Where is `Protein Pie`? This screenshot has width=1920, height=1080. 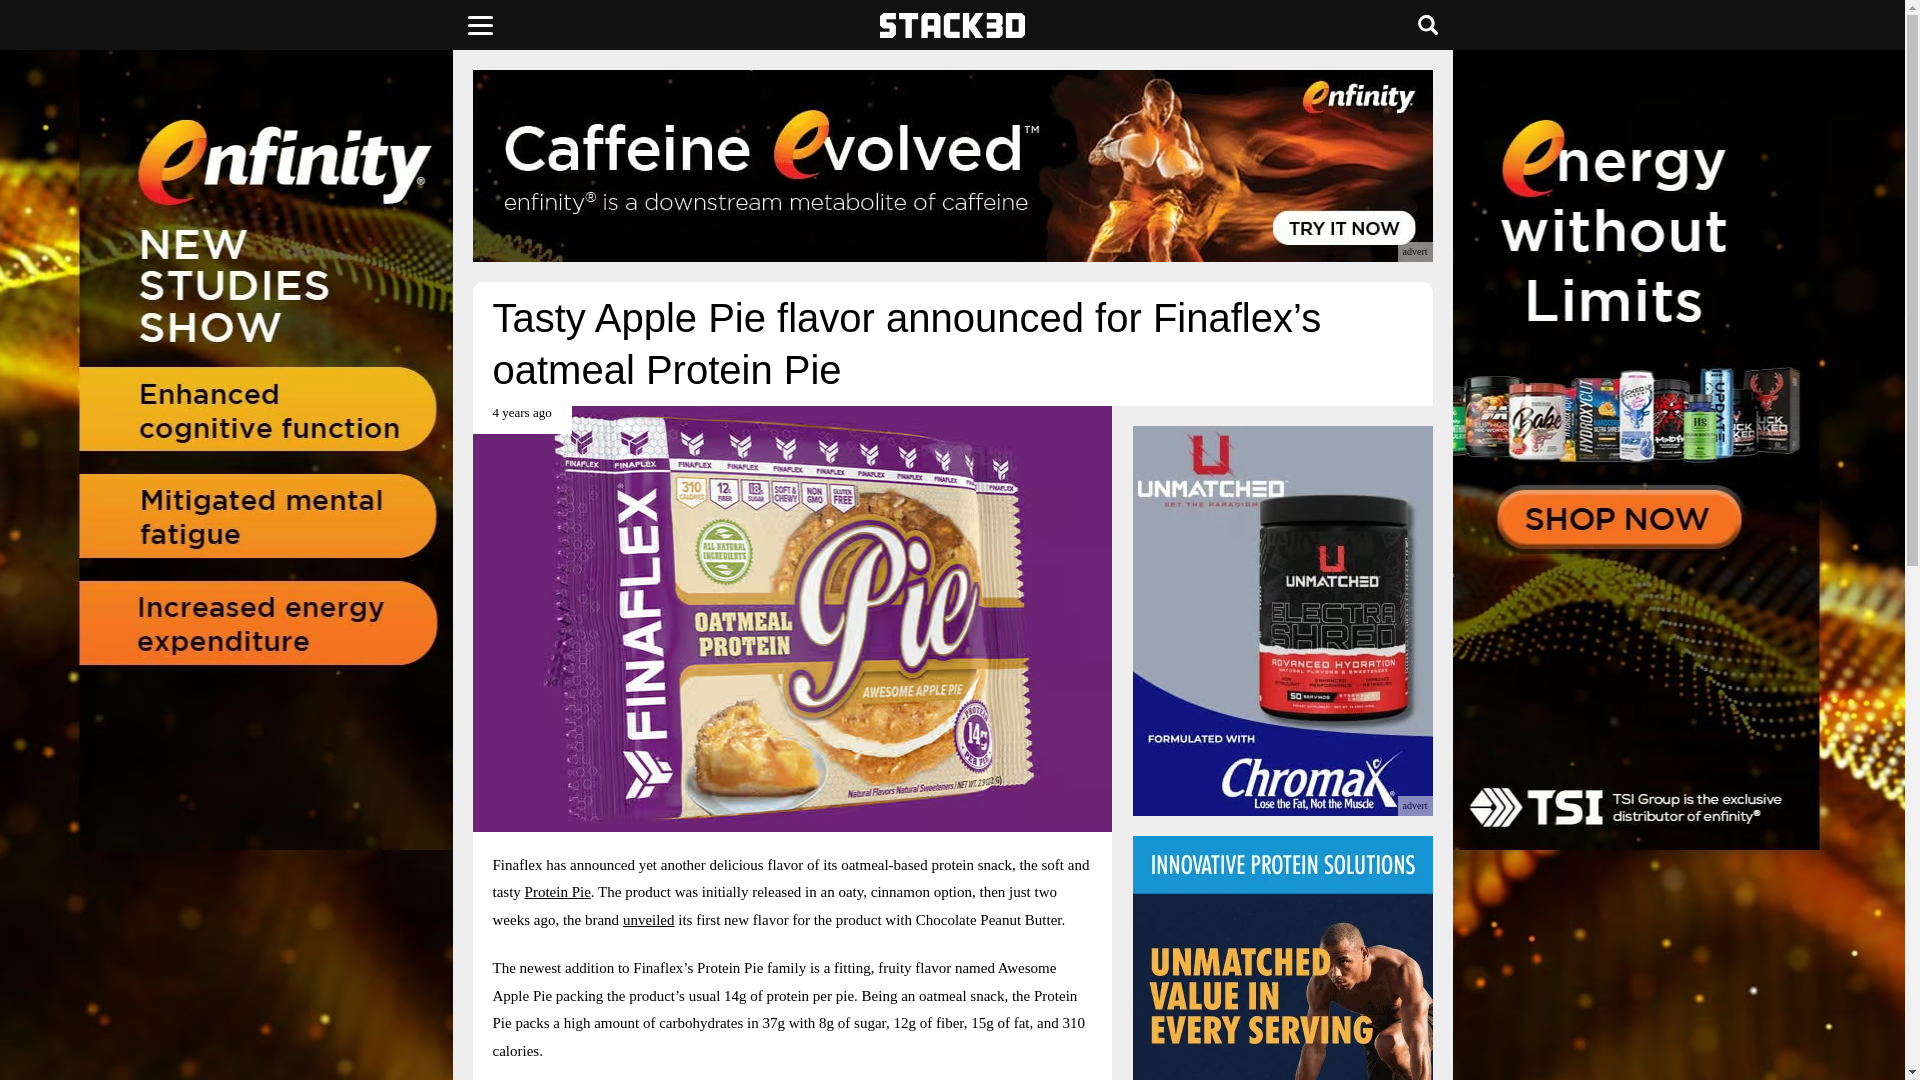
Protein Pie is located at coordinates (558, 892).